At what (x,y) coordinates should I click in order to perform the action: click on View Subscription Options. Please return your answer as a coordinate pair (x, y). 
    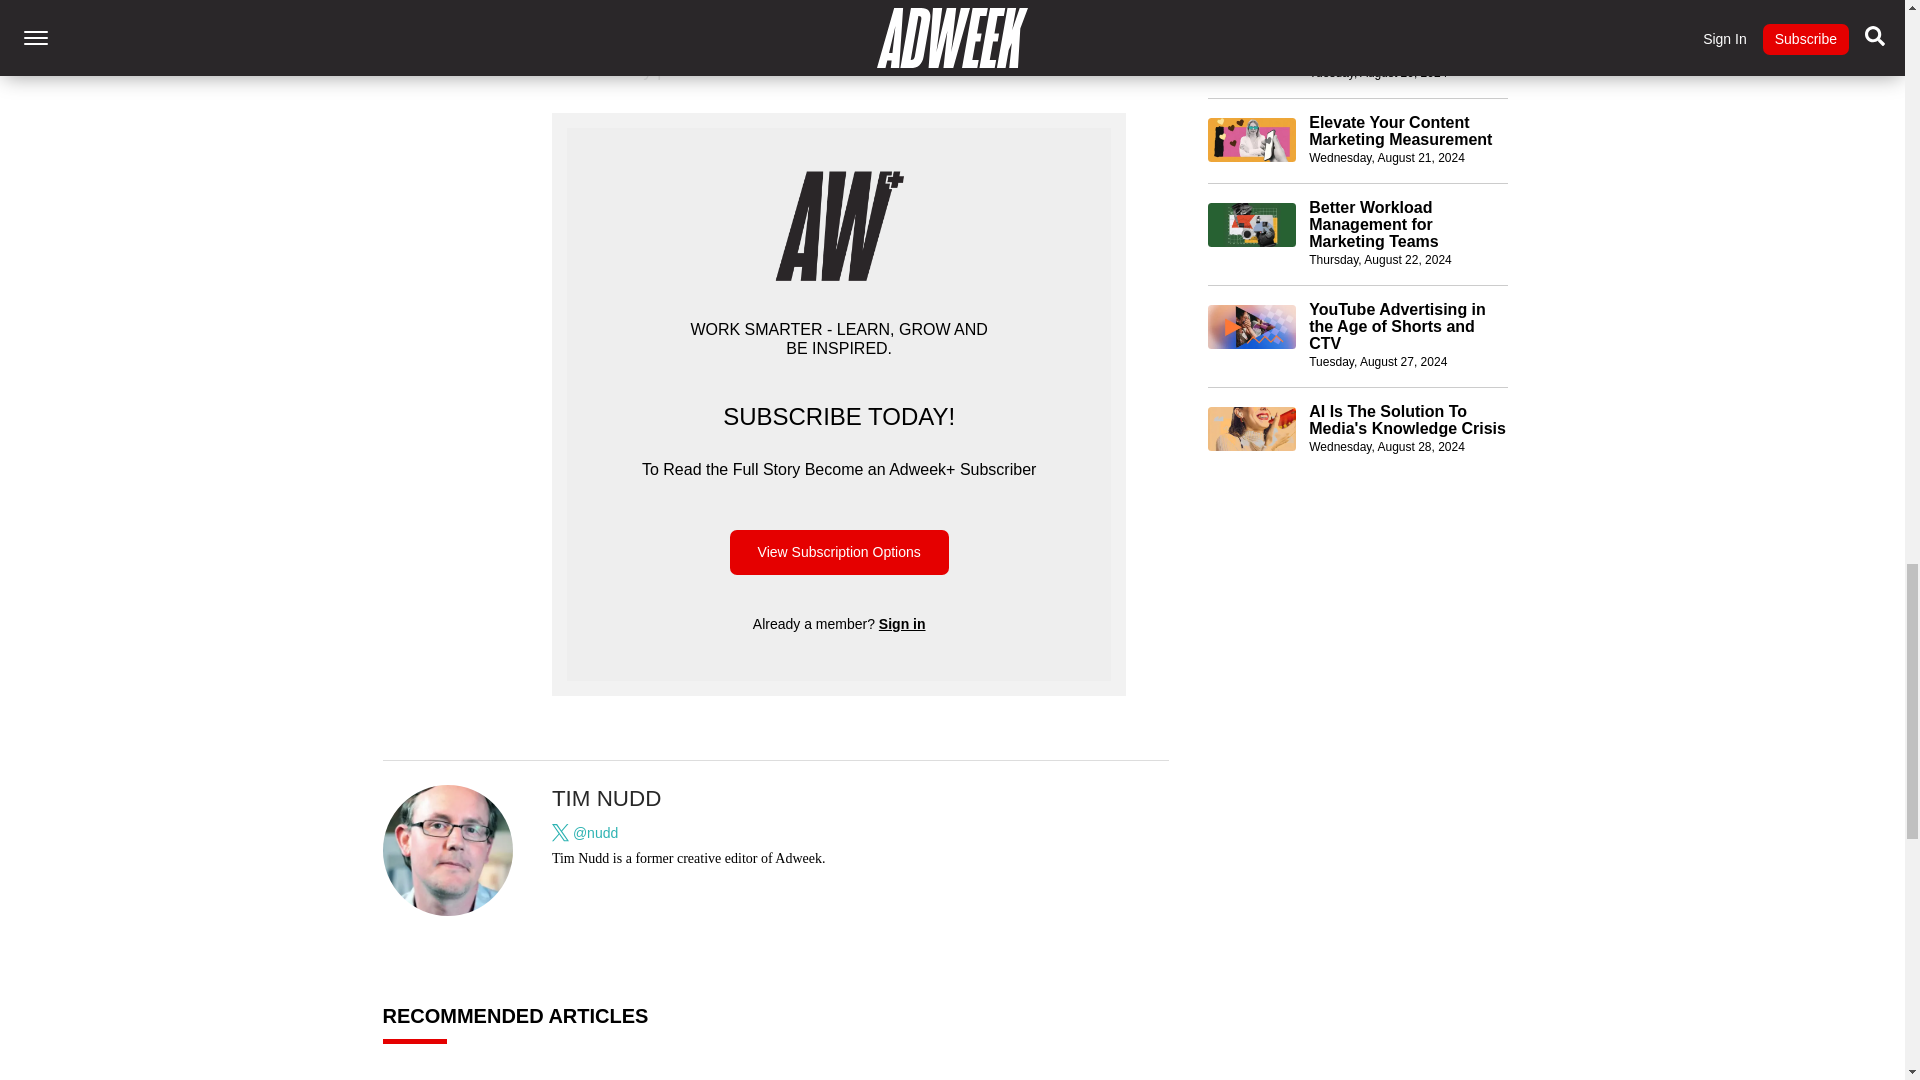
    Looking at the image, I should click on (838, 552).